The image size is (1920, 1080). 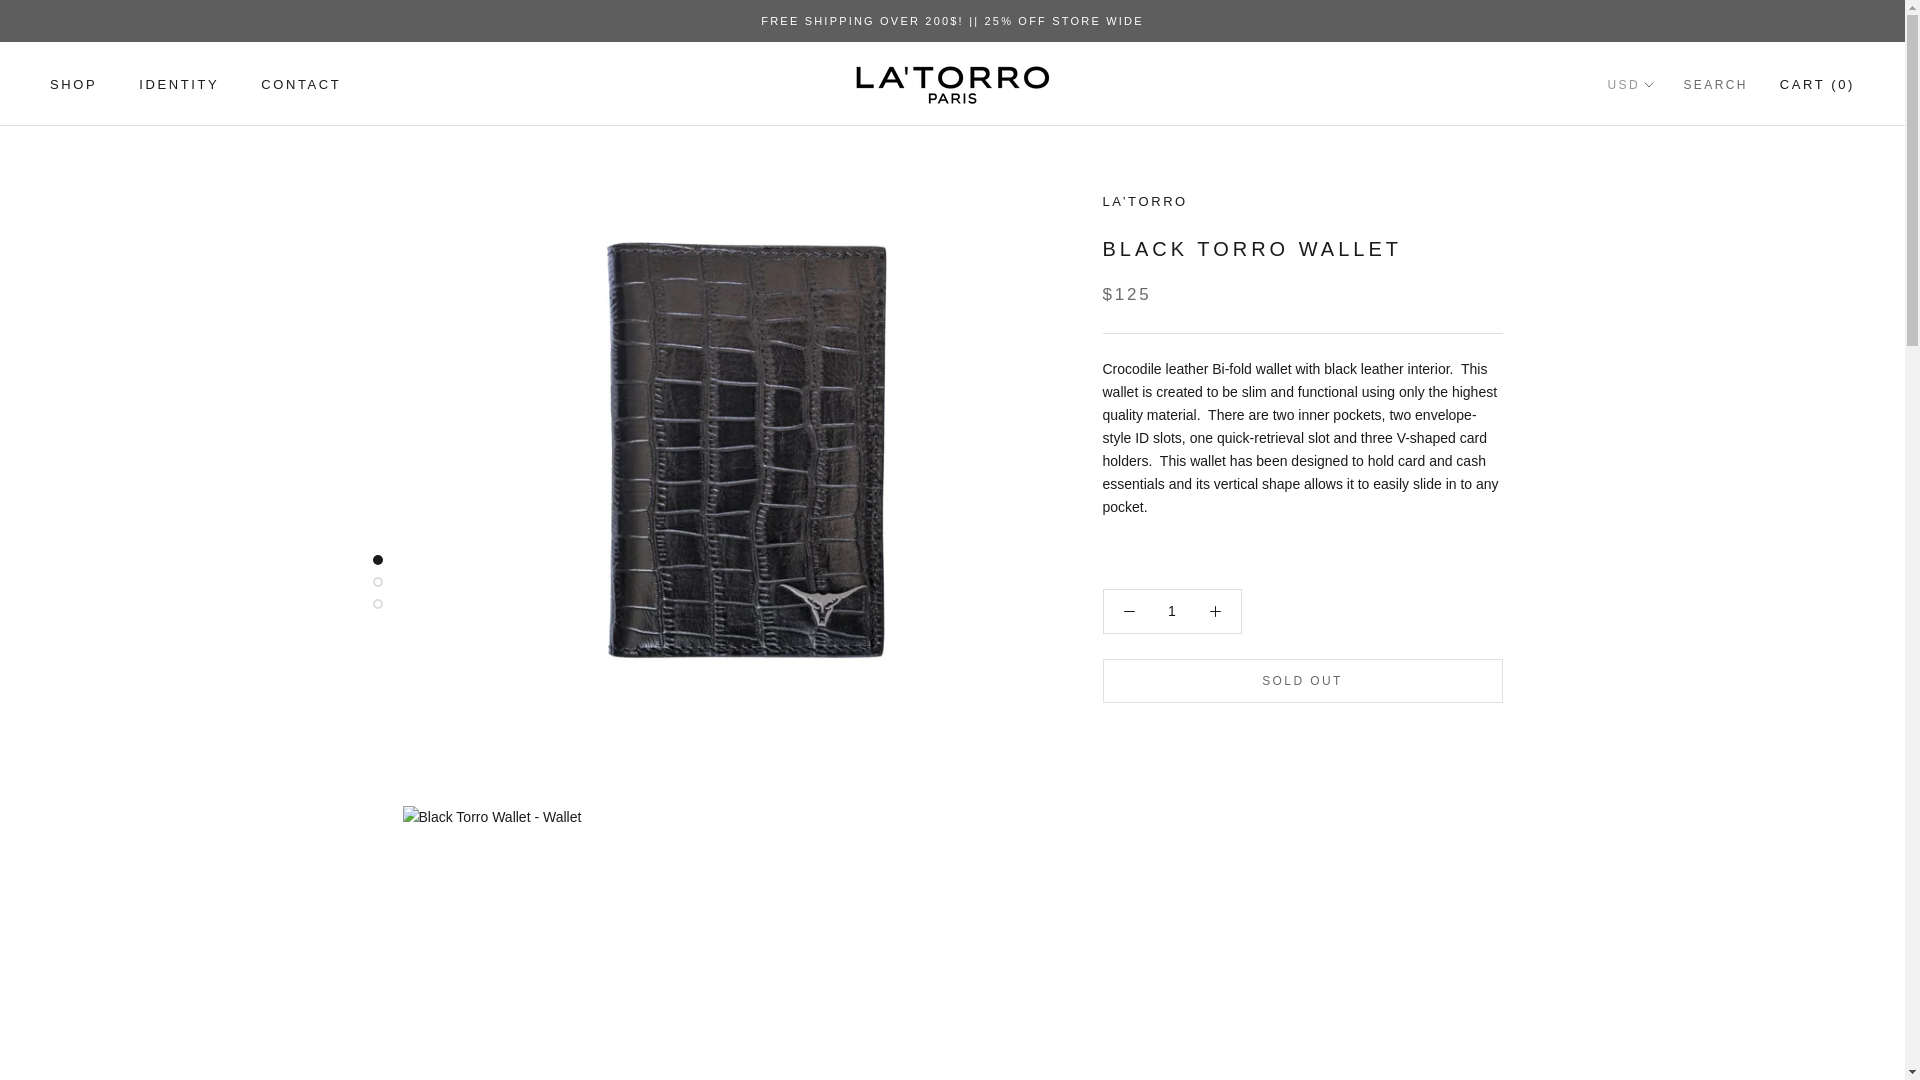 What do you see at coordinates (178, 84) in the screenshot?
I see `1` at bounding box center [178, 84].